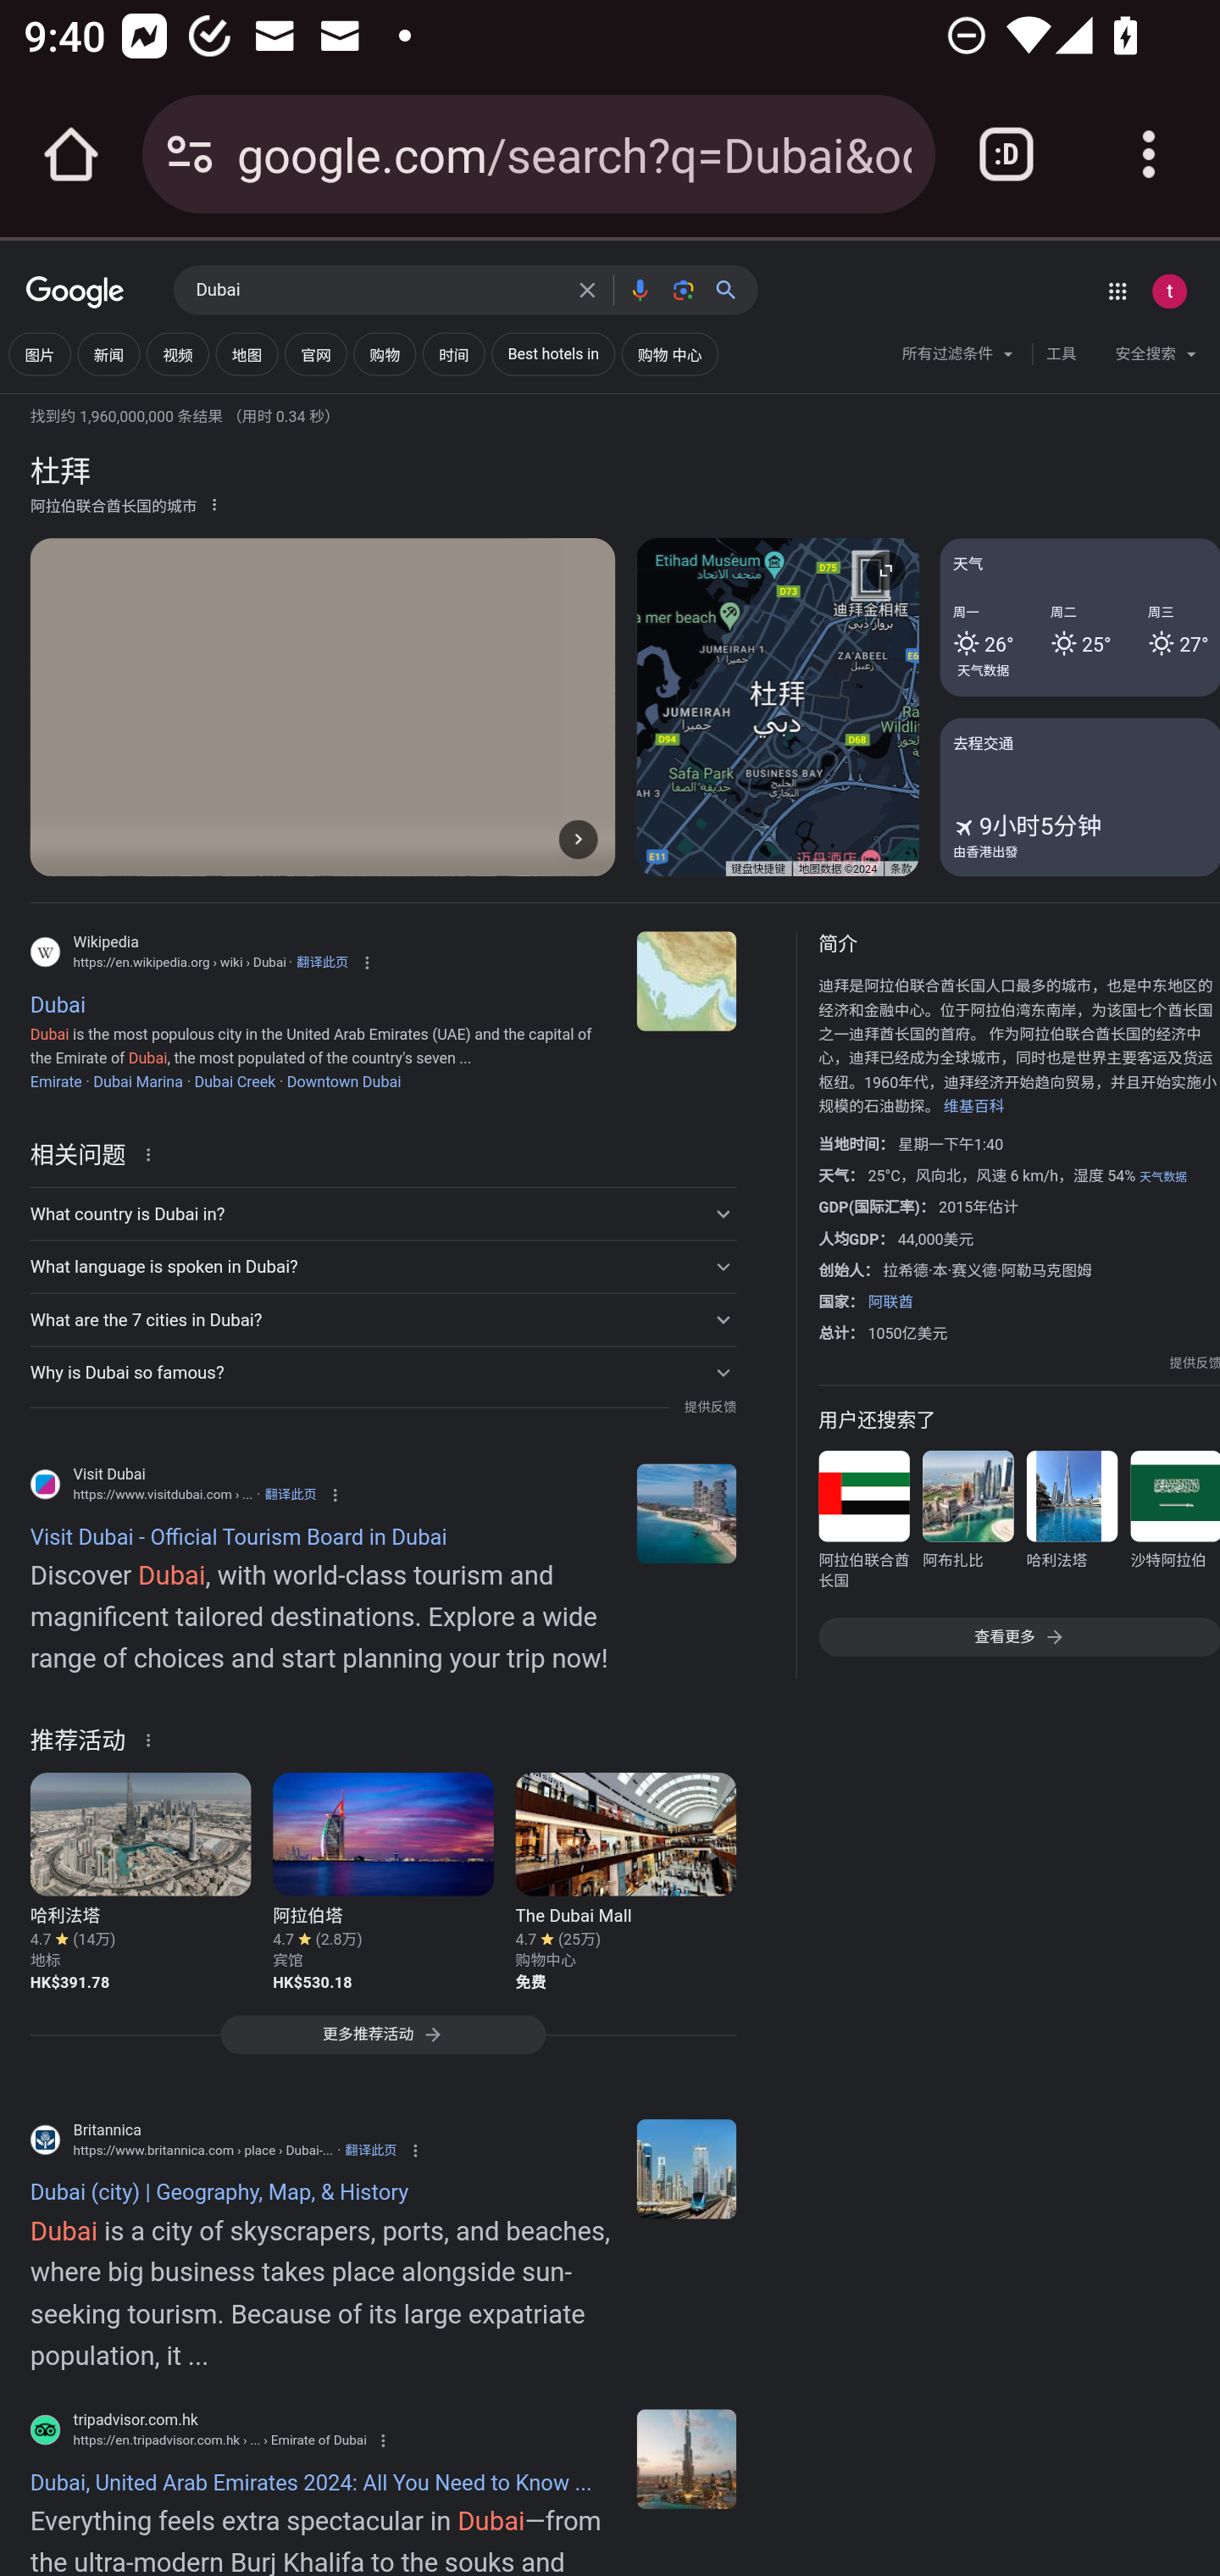 This screenshot has height=2576, width=1220. Describe the element at coordinates (382, 1266) in the screenshot. I see `What language is spoken in Dubai?` at that location.